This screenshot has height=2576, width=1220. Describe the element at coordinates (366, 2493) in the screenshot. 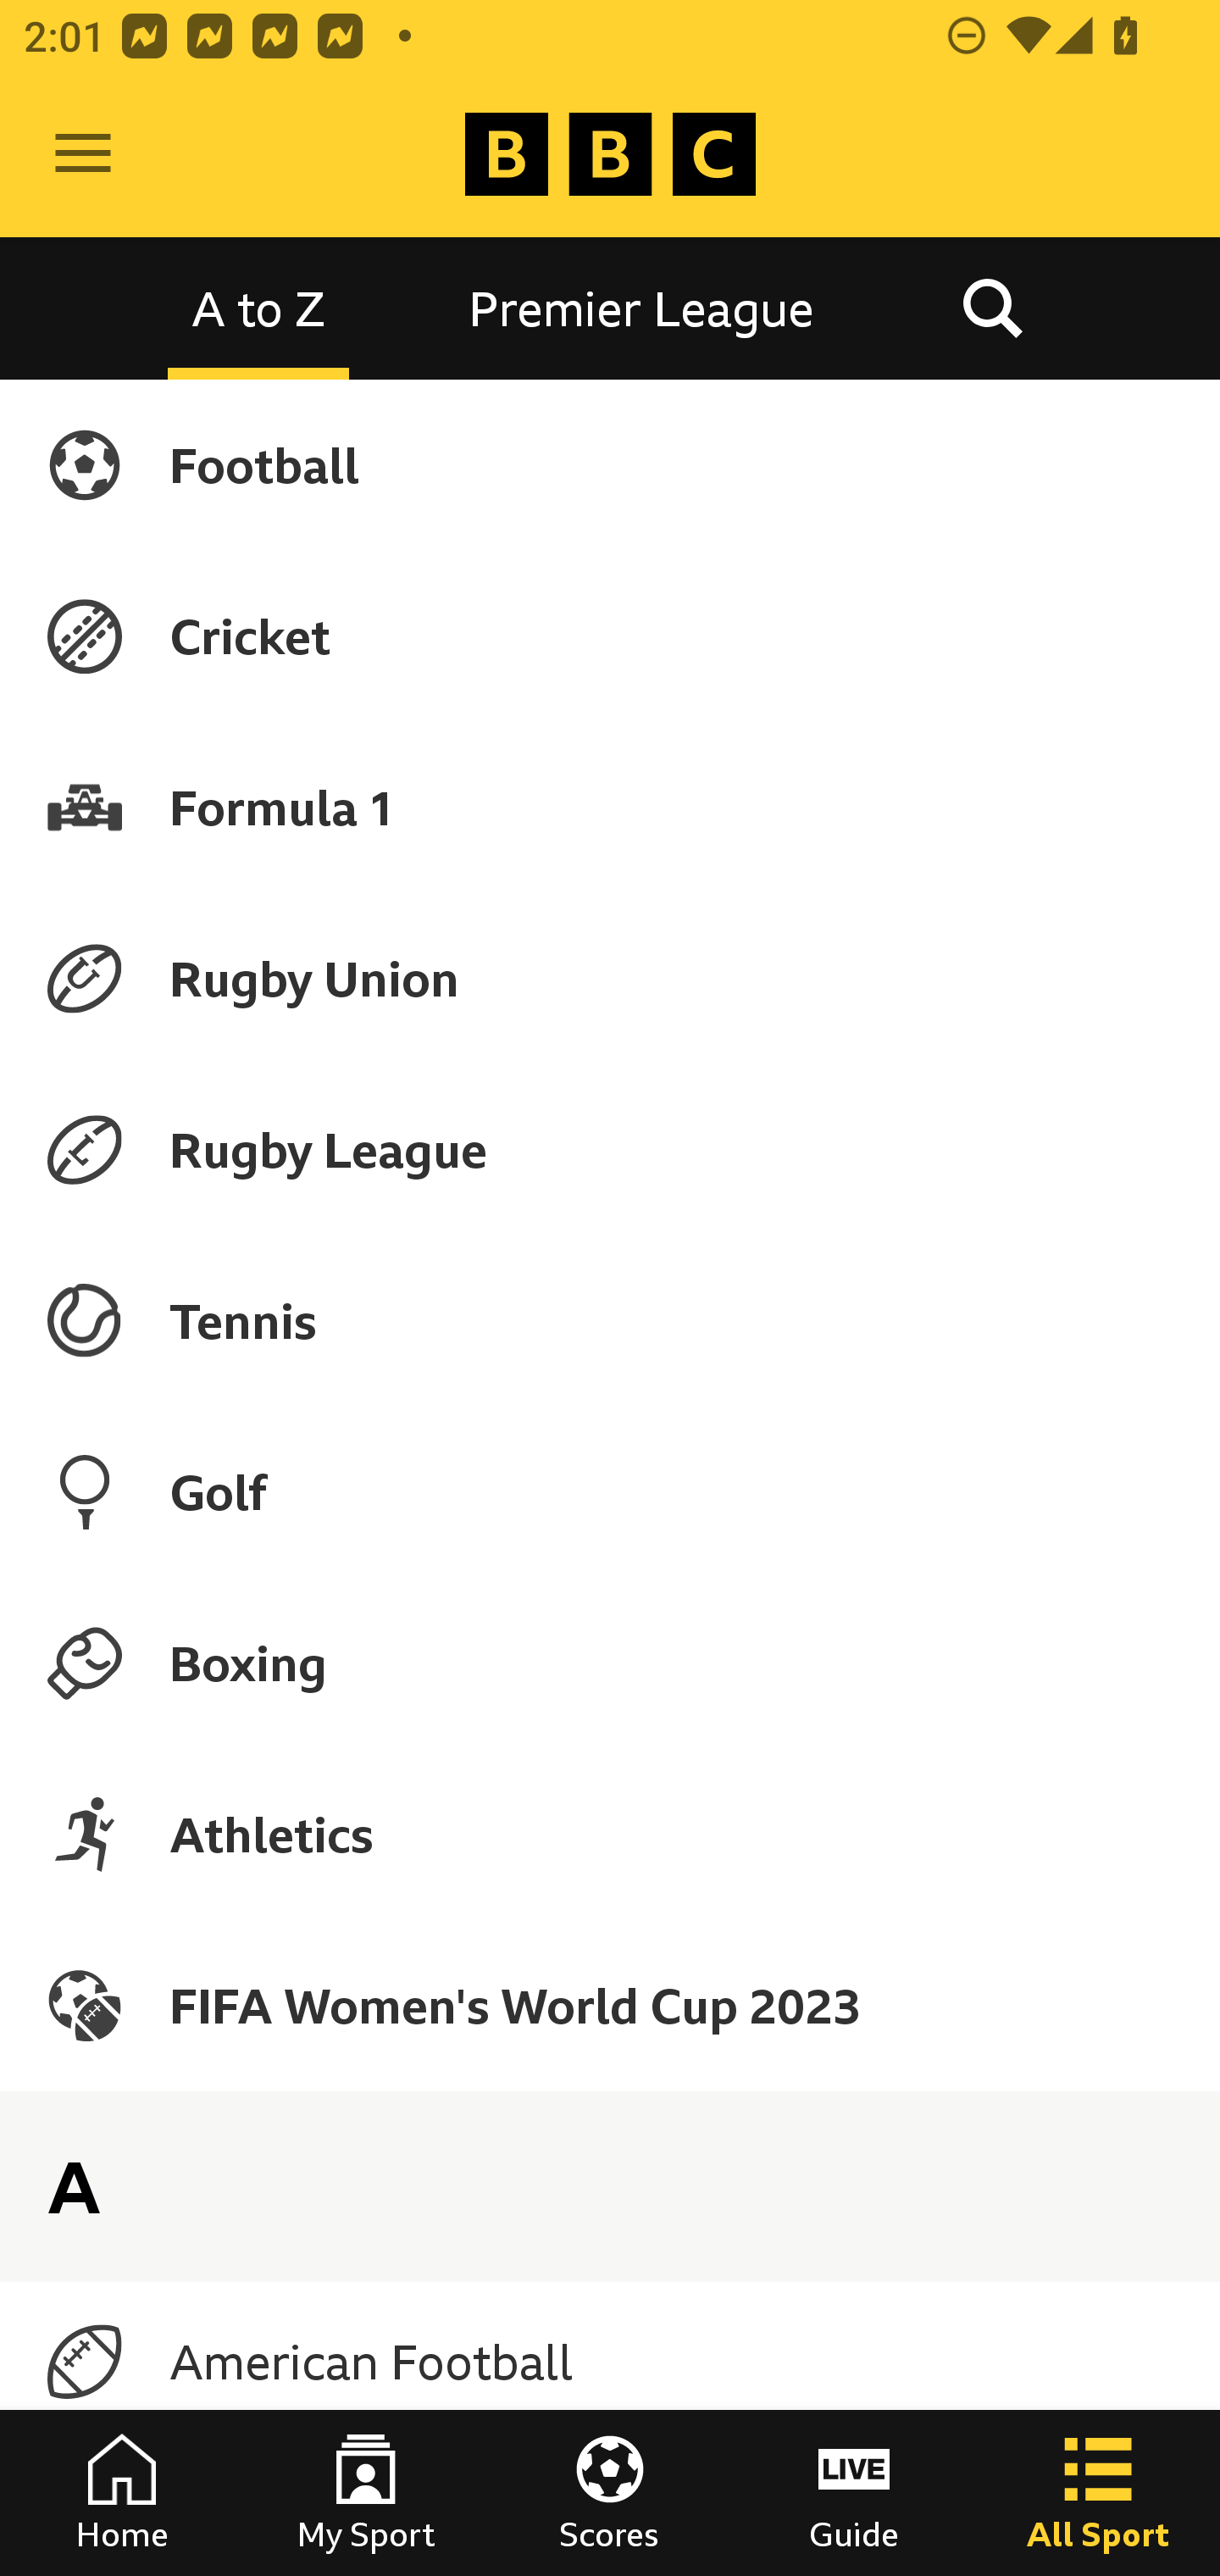

I see `My Sport` at that location.